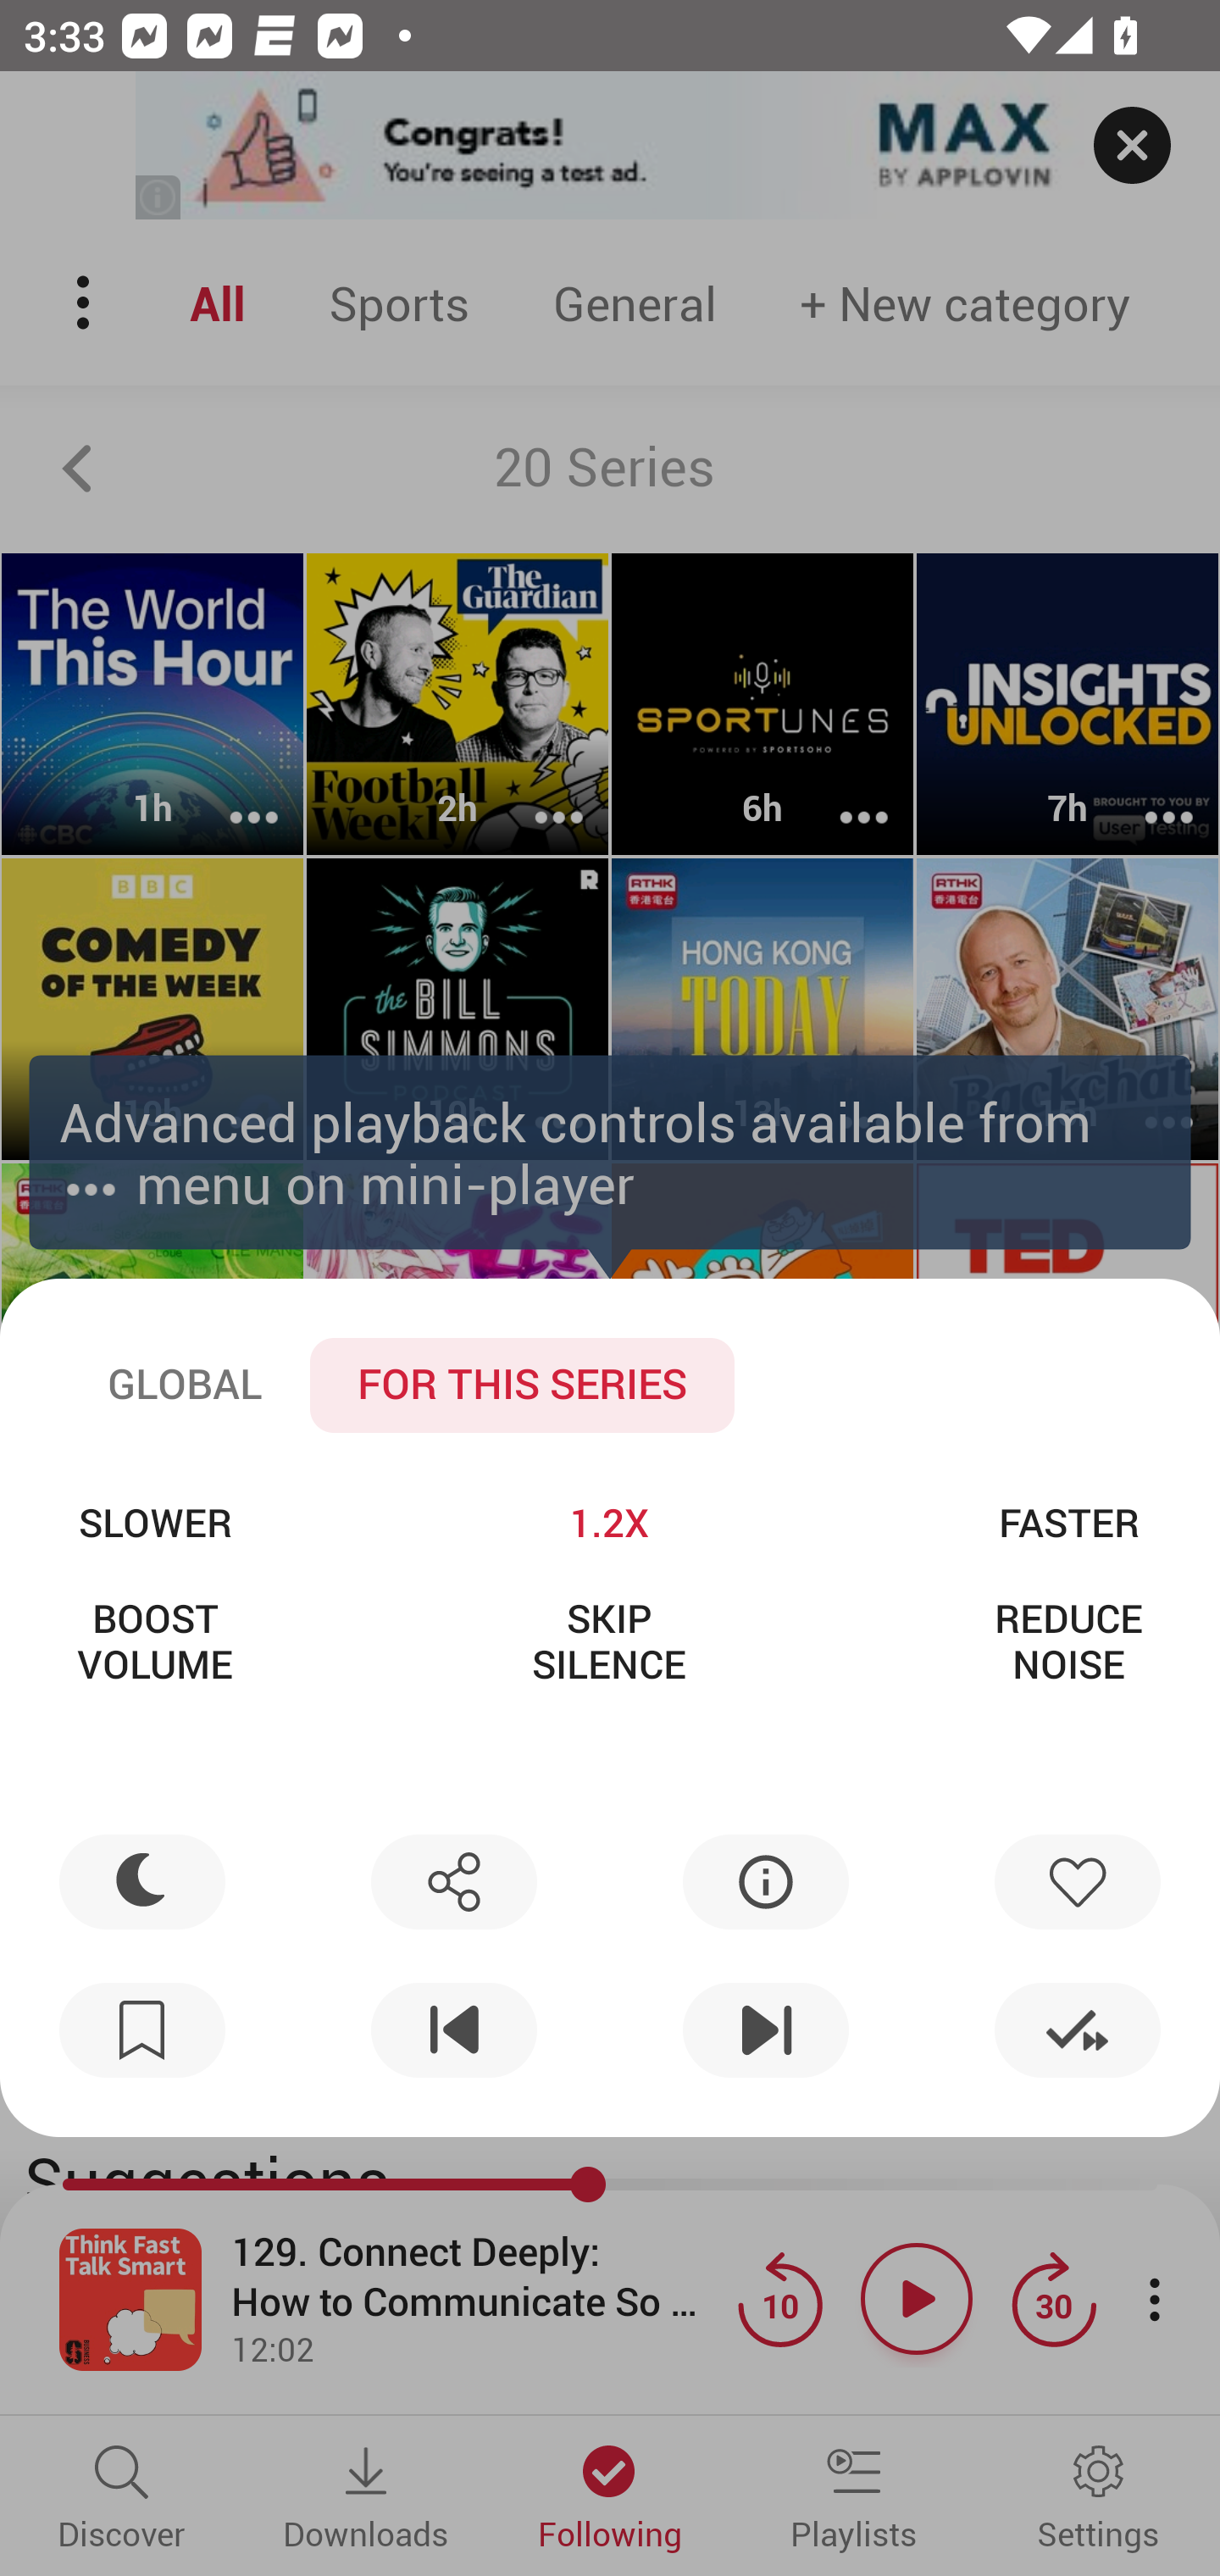  Describe the element at coordinates (155, 1522) in the screenshot. I see `SLOWER` at that location.